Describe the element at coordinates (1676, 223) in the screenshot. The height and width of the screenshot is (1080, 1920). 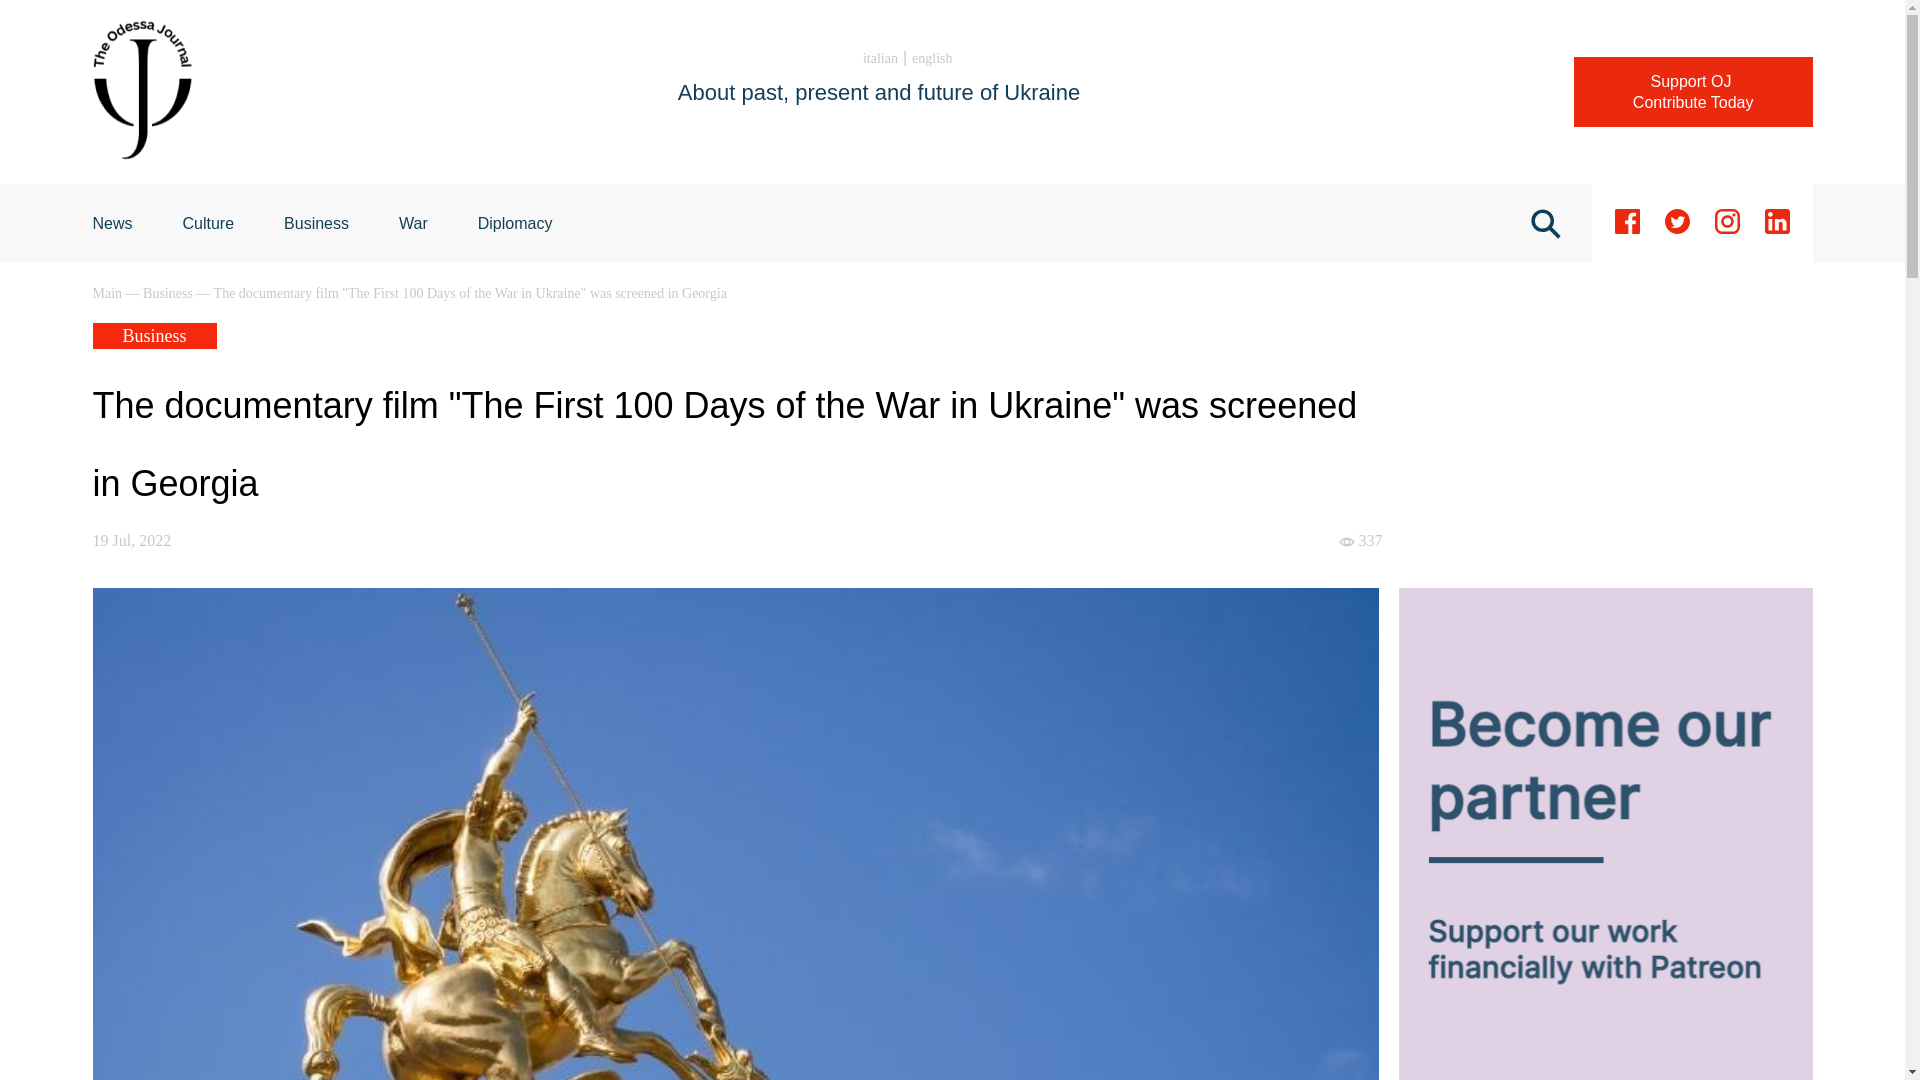
I see `Support` at that location.